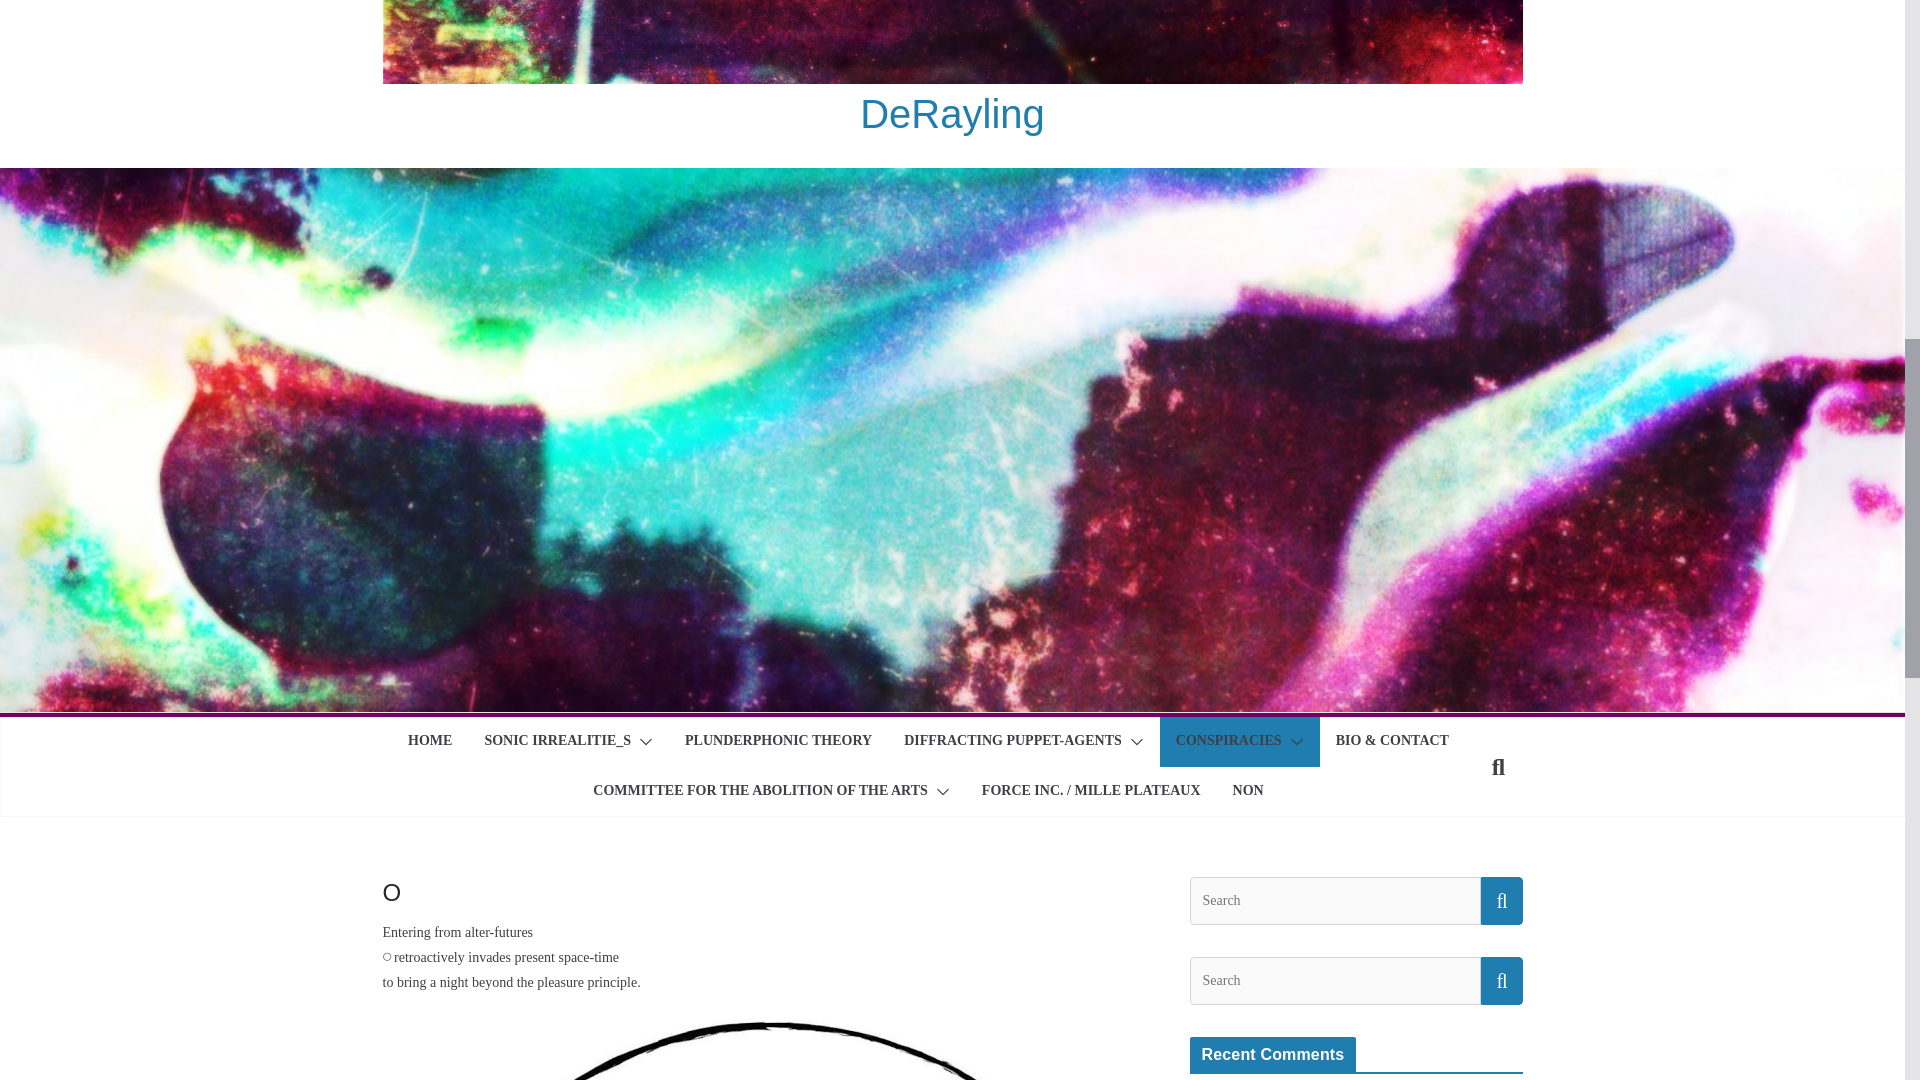 The image size is (1920, 1080). What do you see at coordinates (1228, 742) in the screenshot?
I see `CONSPIRACIES` at bounding box center [1228, 742].